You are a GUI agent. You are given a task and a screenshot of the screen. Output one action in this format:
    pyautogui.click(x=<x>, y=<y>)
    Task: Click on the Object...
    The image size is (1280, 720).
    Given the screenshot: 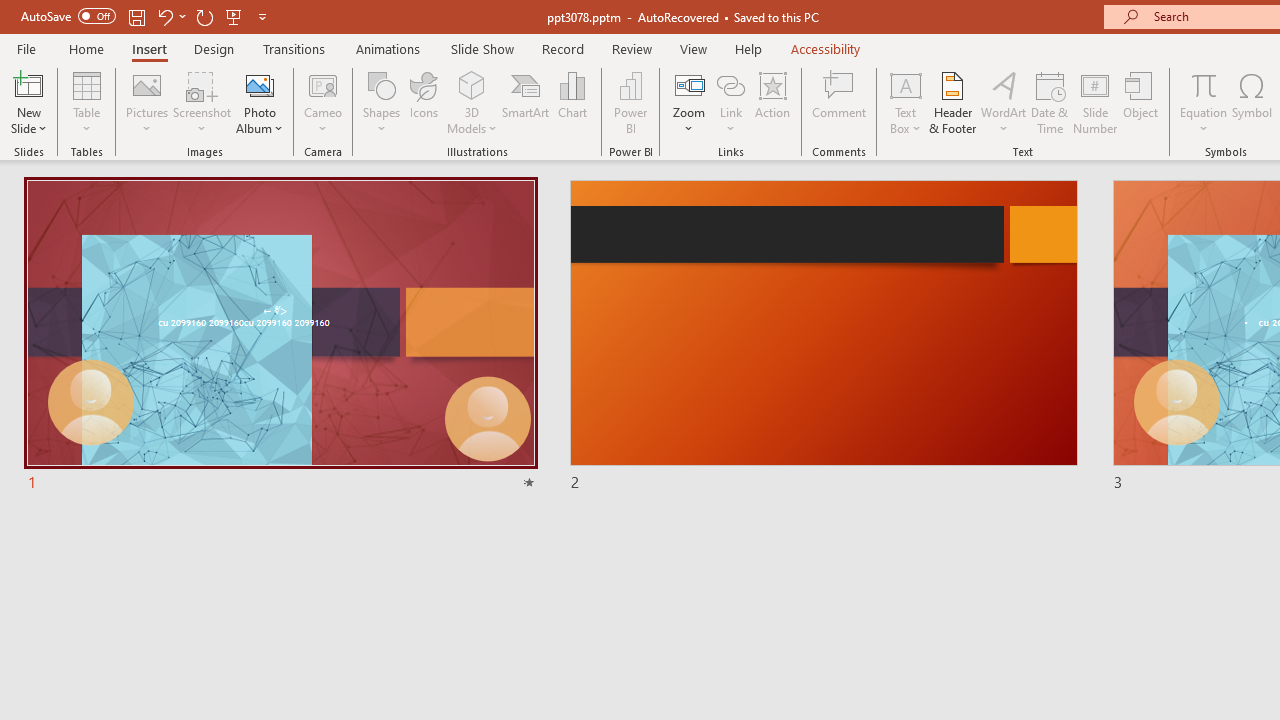 What is the action you would take?
    pyautogui.click(x=1141, y=102)
    